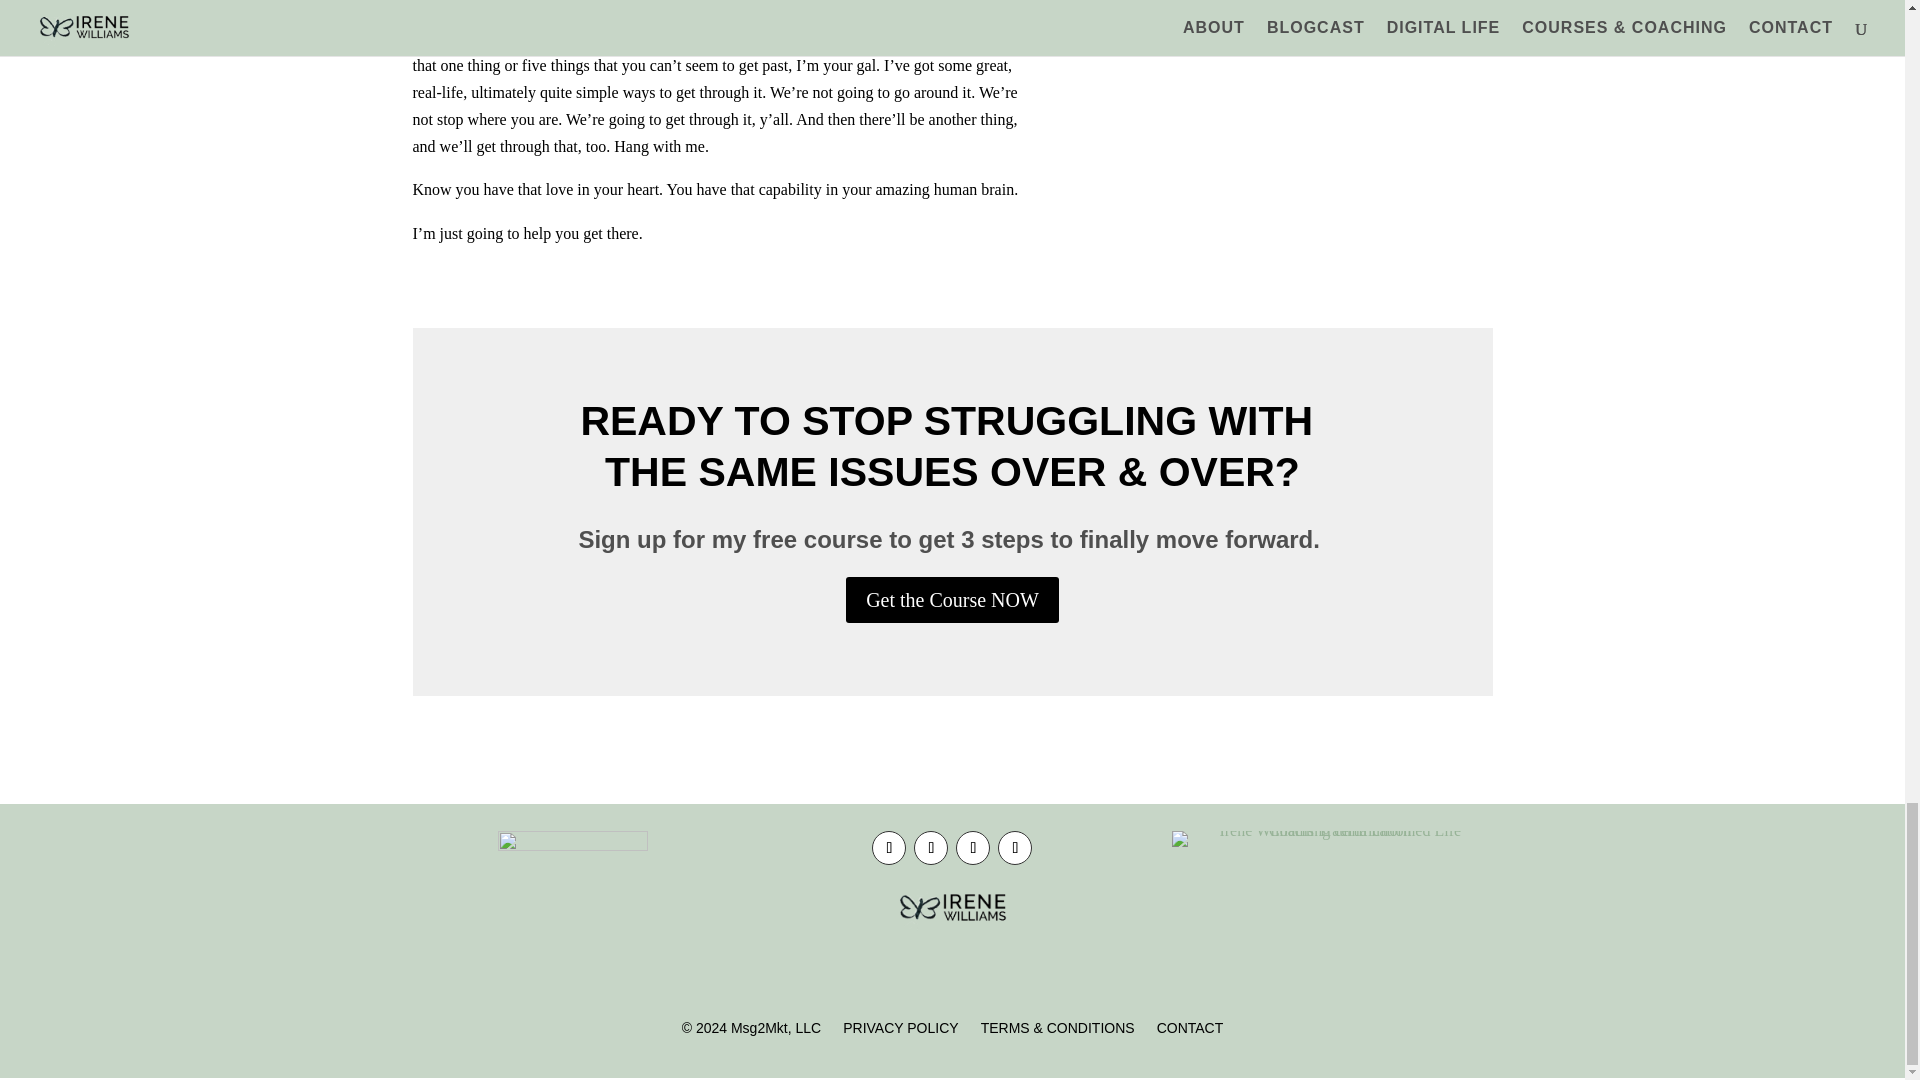  What do you see at coordinates (888, 848) in the screenshot?
I see `Follow on Facebook` at bounding box center [888, 848].